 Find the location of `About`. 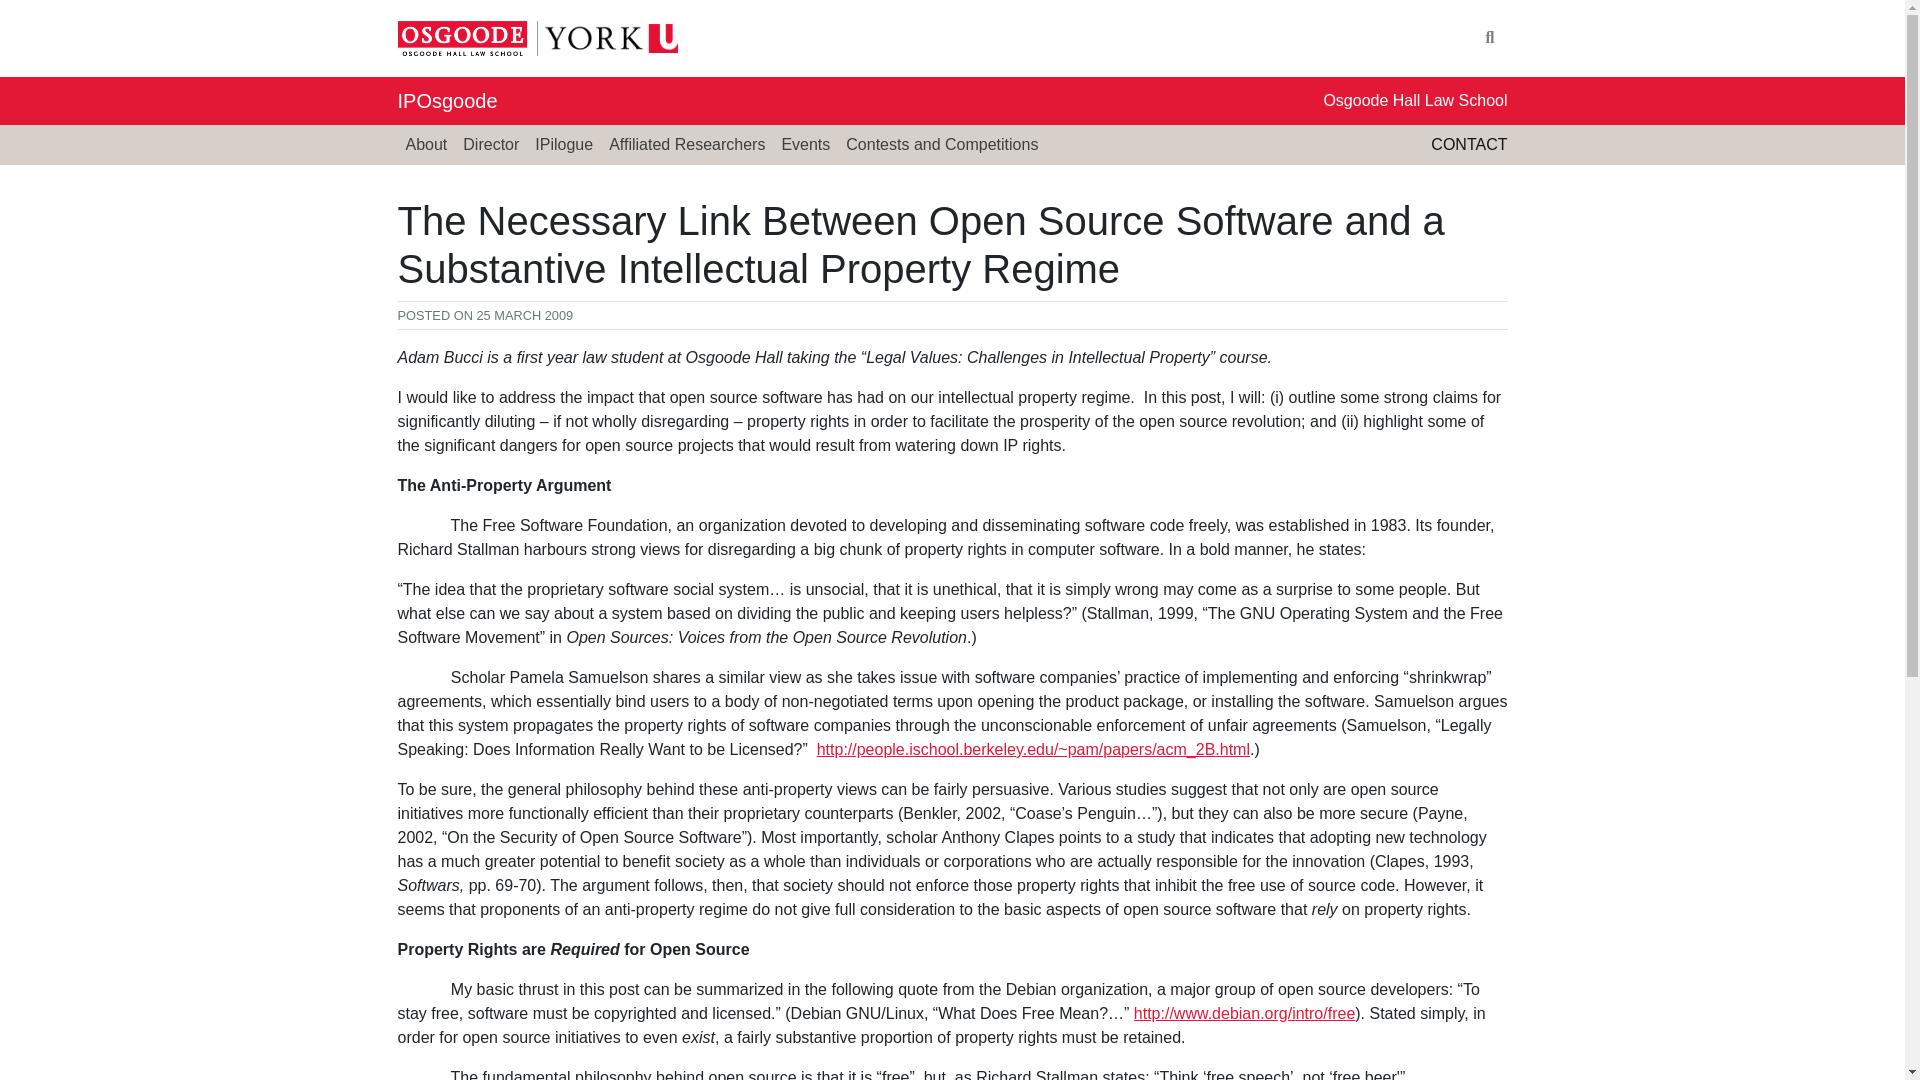

About is located at coordinates (426, 145).